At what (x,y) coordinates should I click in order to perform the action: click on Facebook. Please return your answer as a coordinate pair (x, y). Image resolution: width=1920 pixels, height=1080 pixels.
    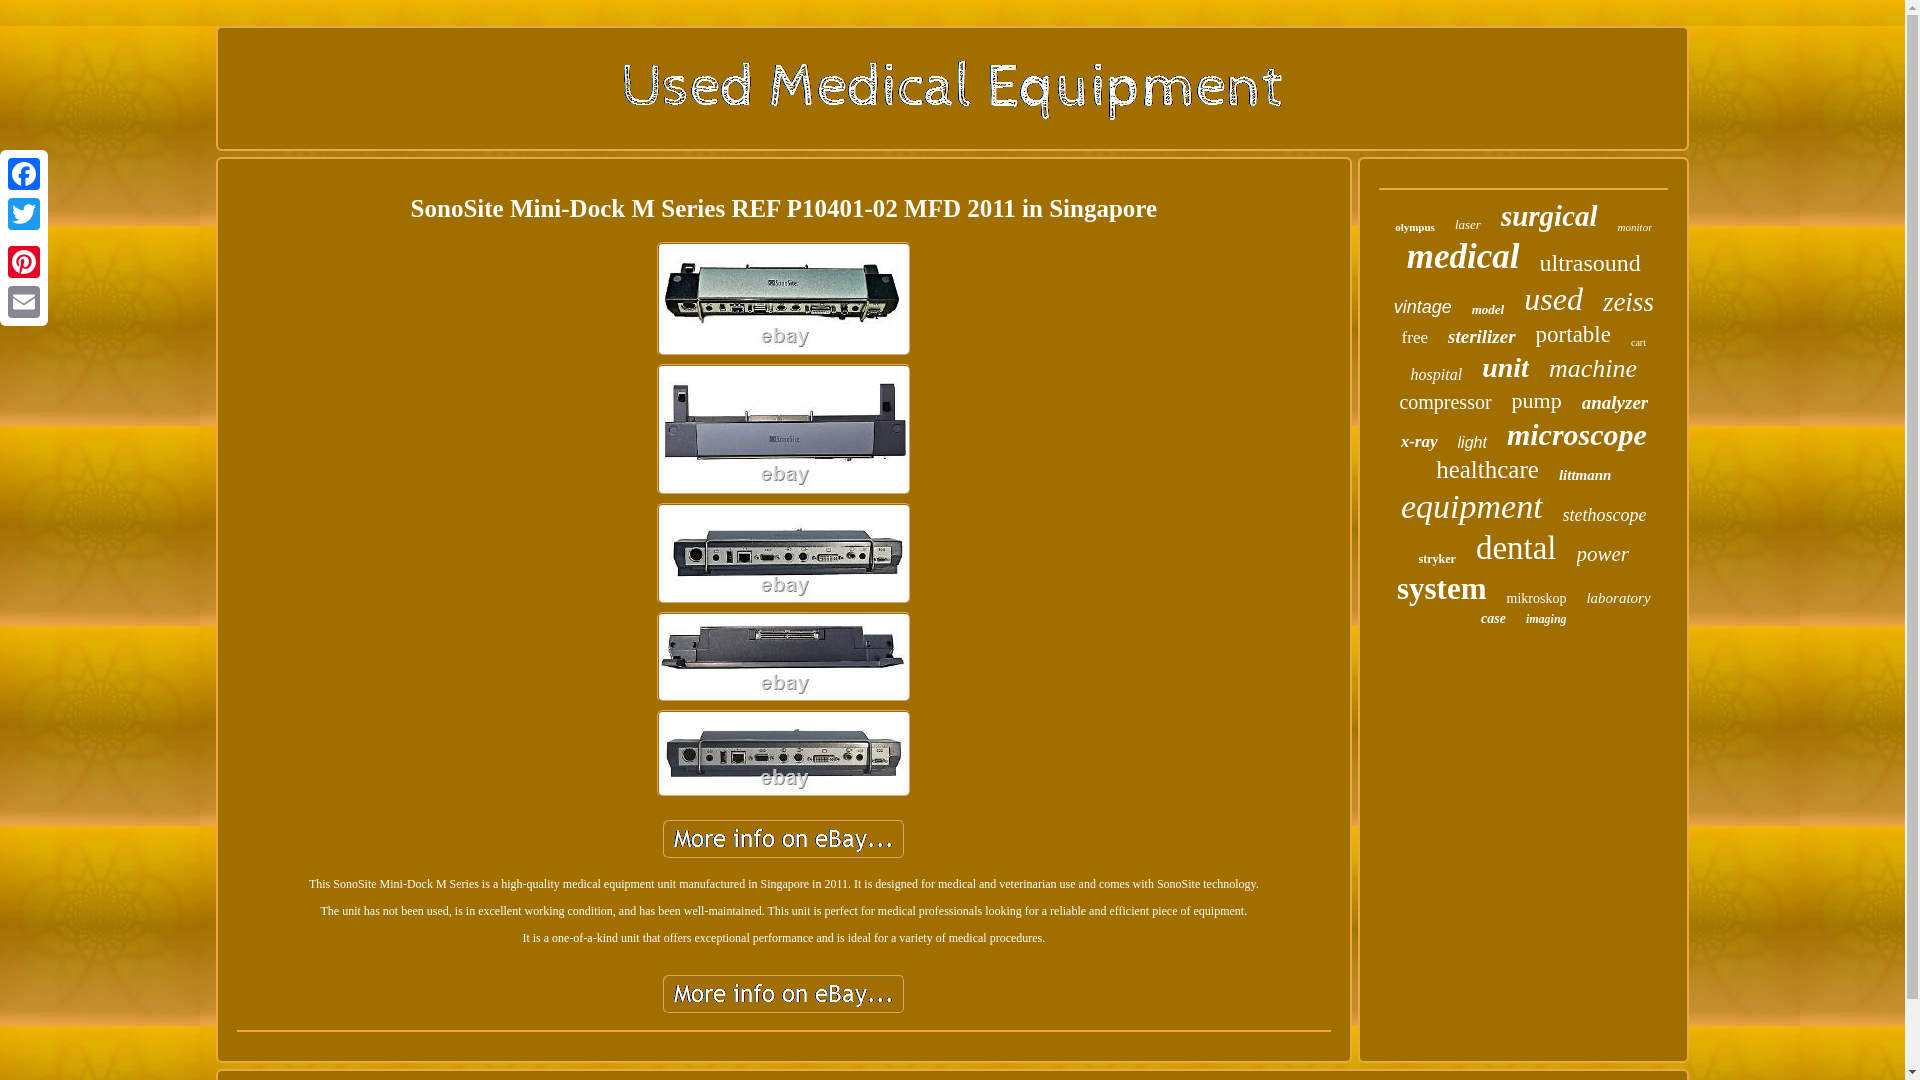
    Looking at the image, I should click on (24, 174).